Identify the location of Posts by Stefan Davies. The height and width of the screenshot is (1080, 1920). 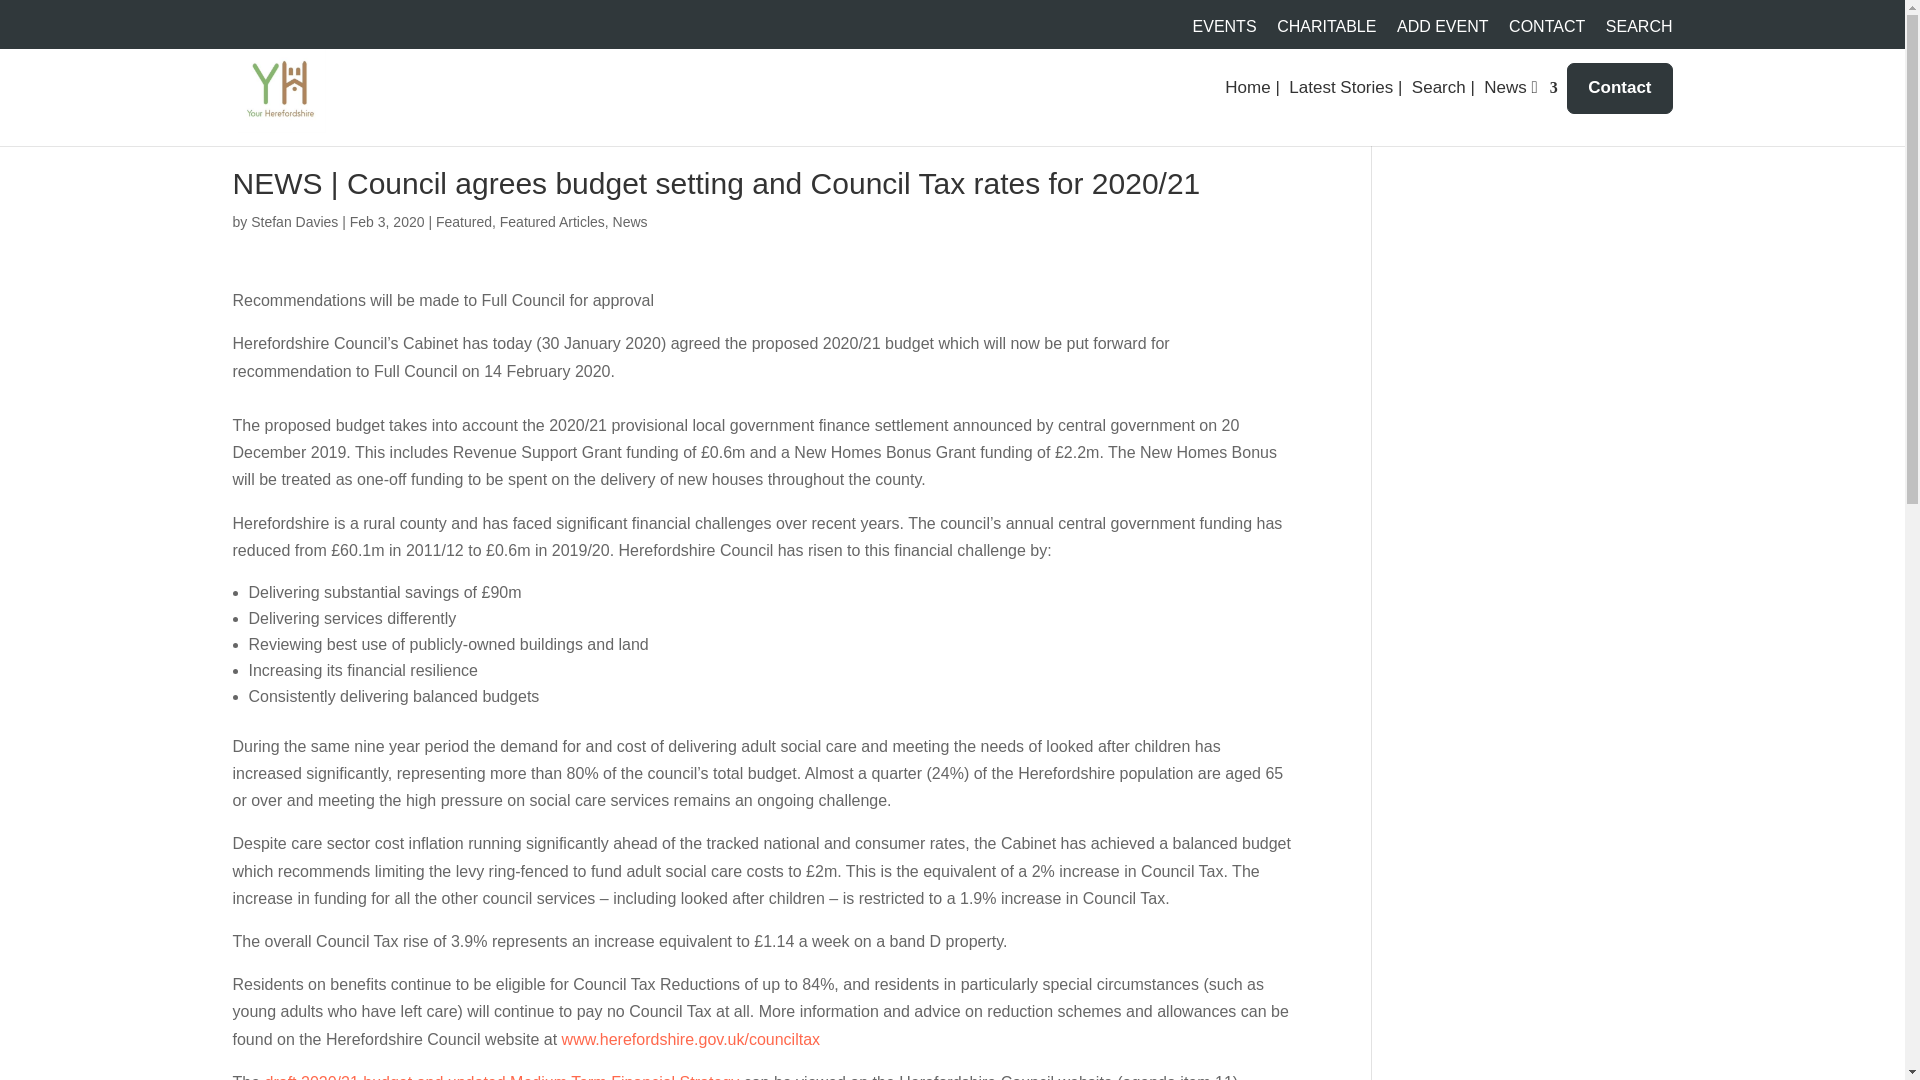
(294, 222).